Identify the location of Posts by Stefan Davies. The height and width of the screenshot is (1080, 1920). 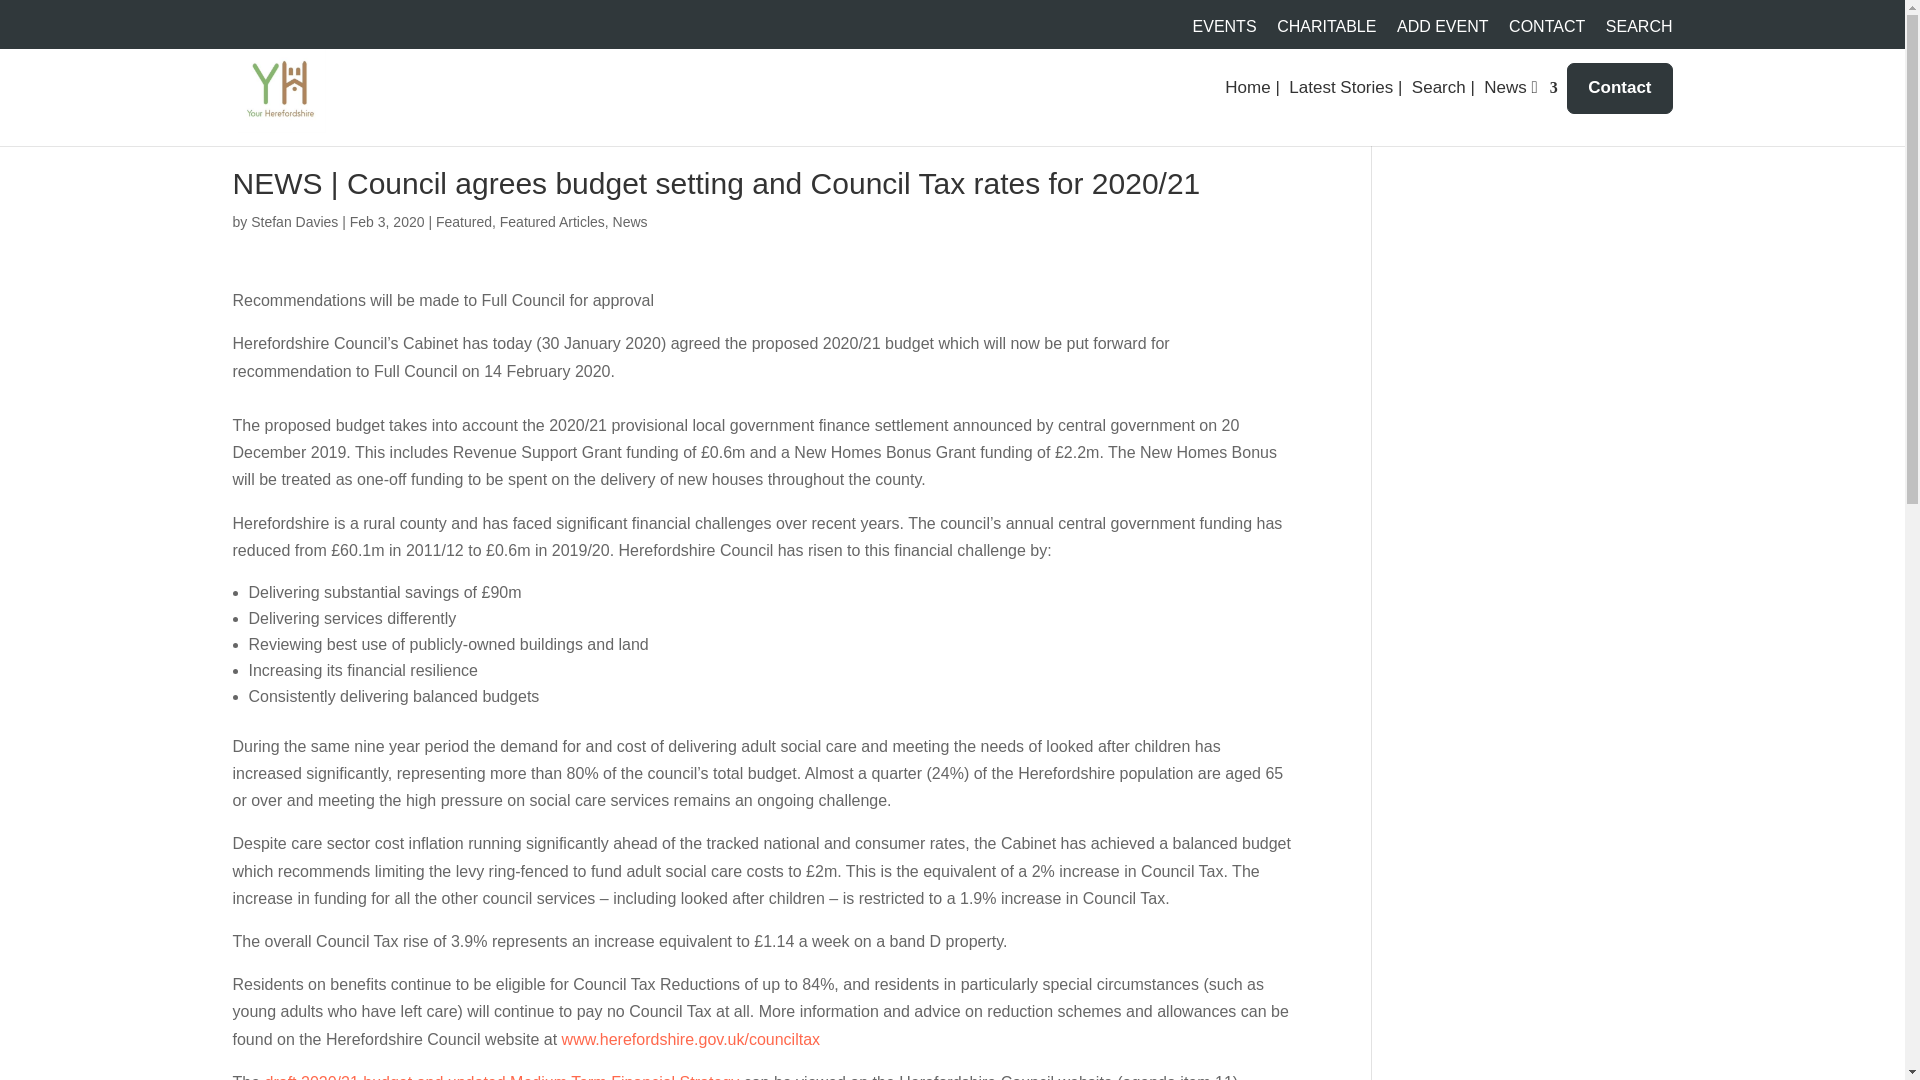
(294, 222).